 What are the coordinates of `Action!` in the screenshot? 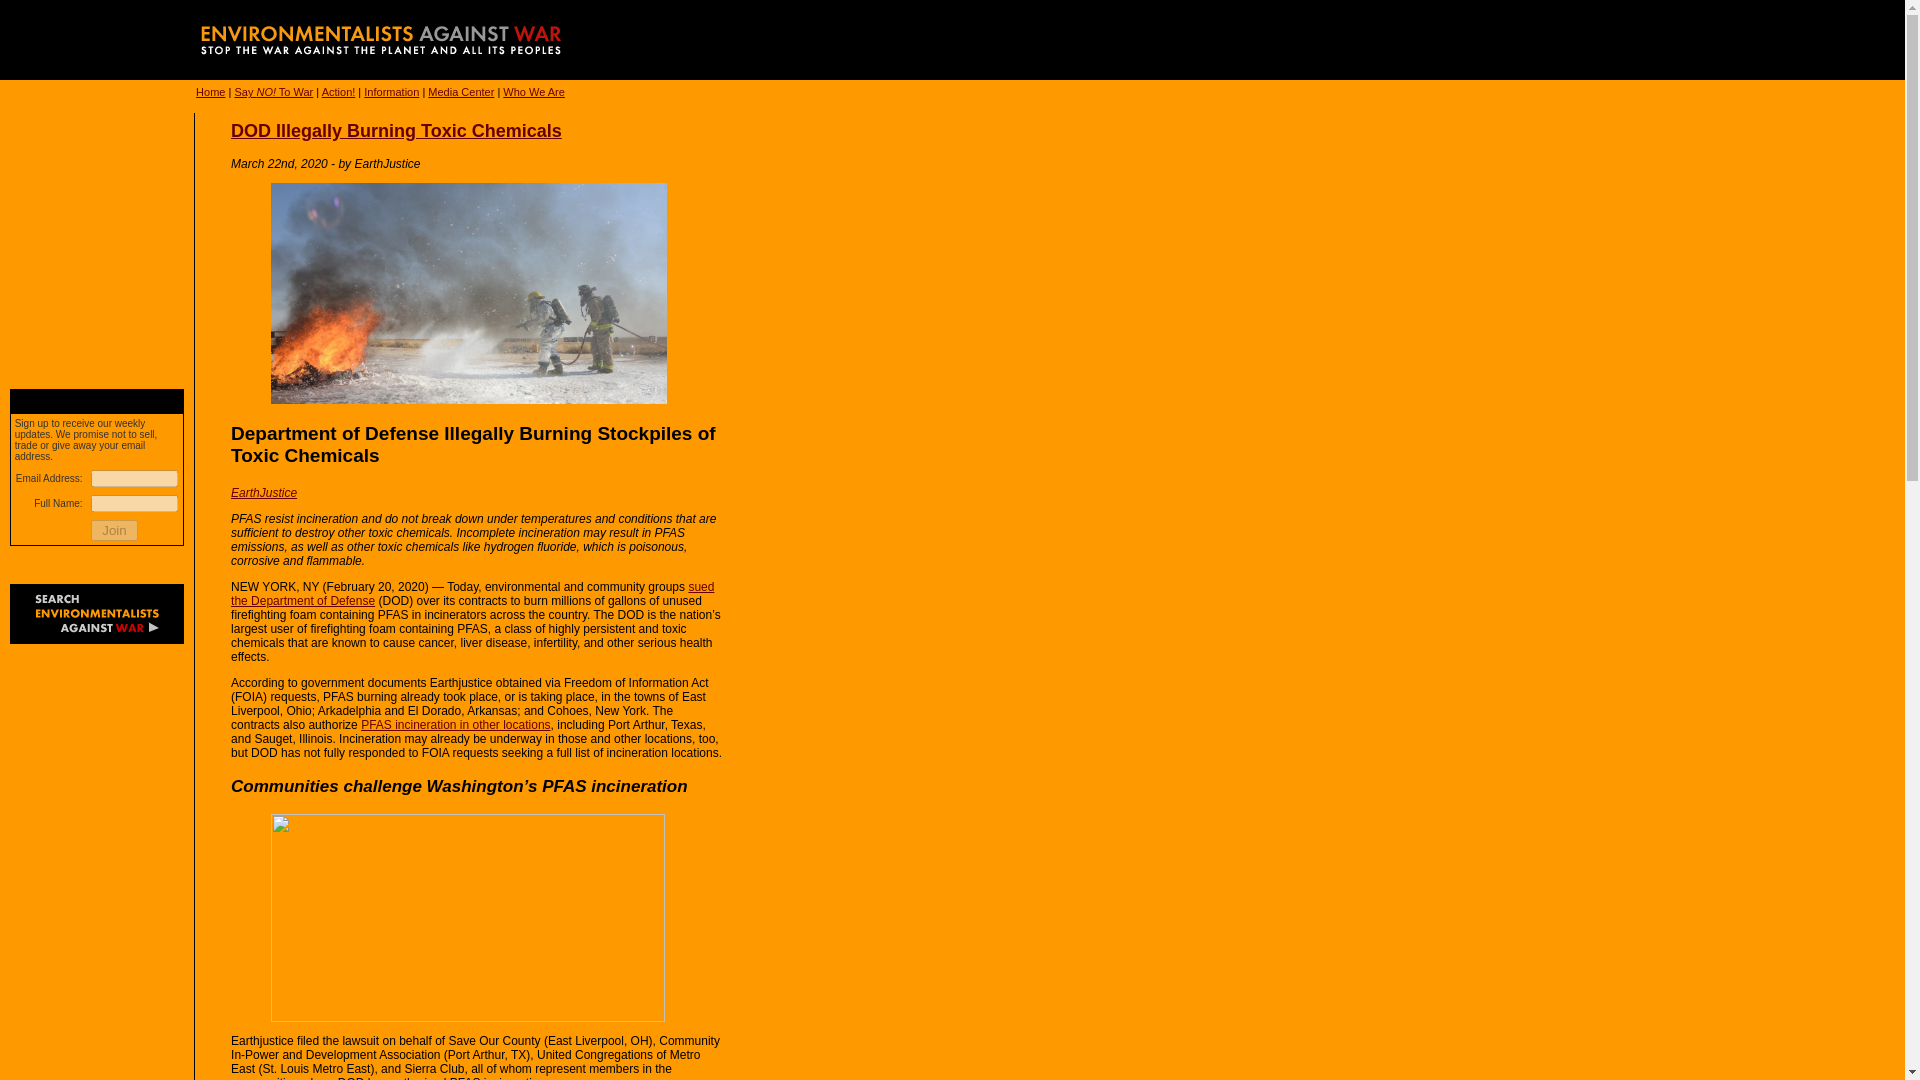 It's located at (338, 92).